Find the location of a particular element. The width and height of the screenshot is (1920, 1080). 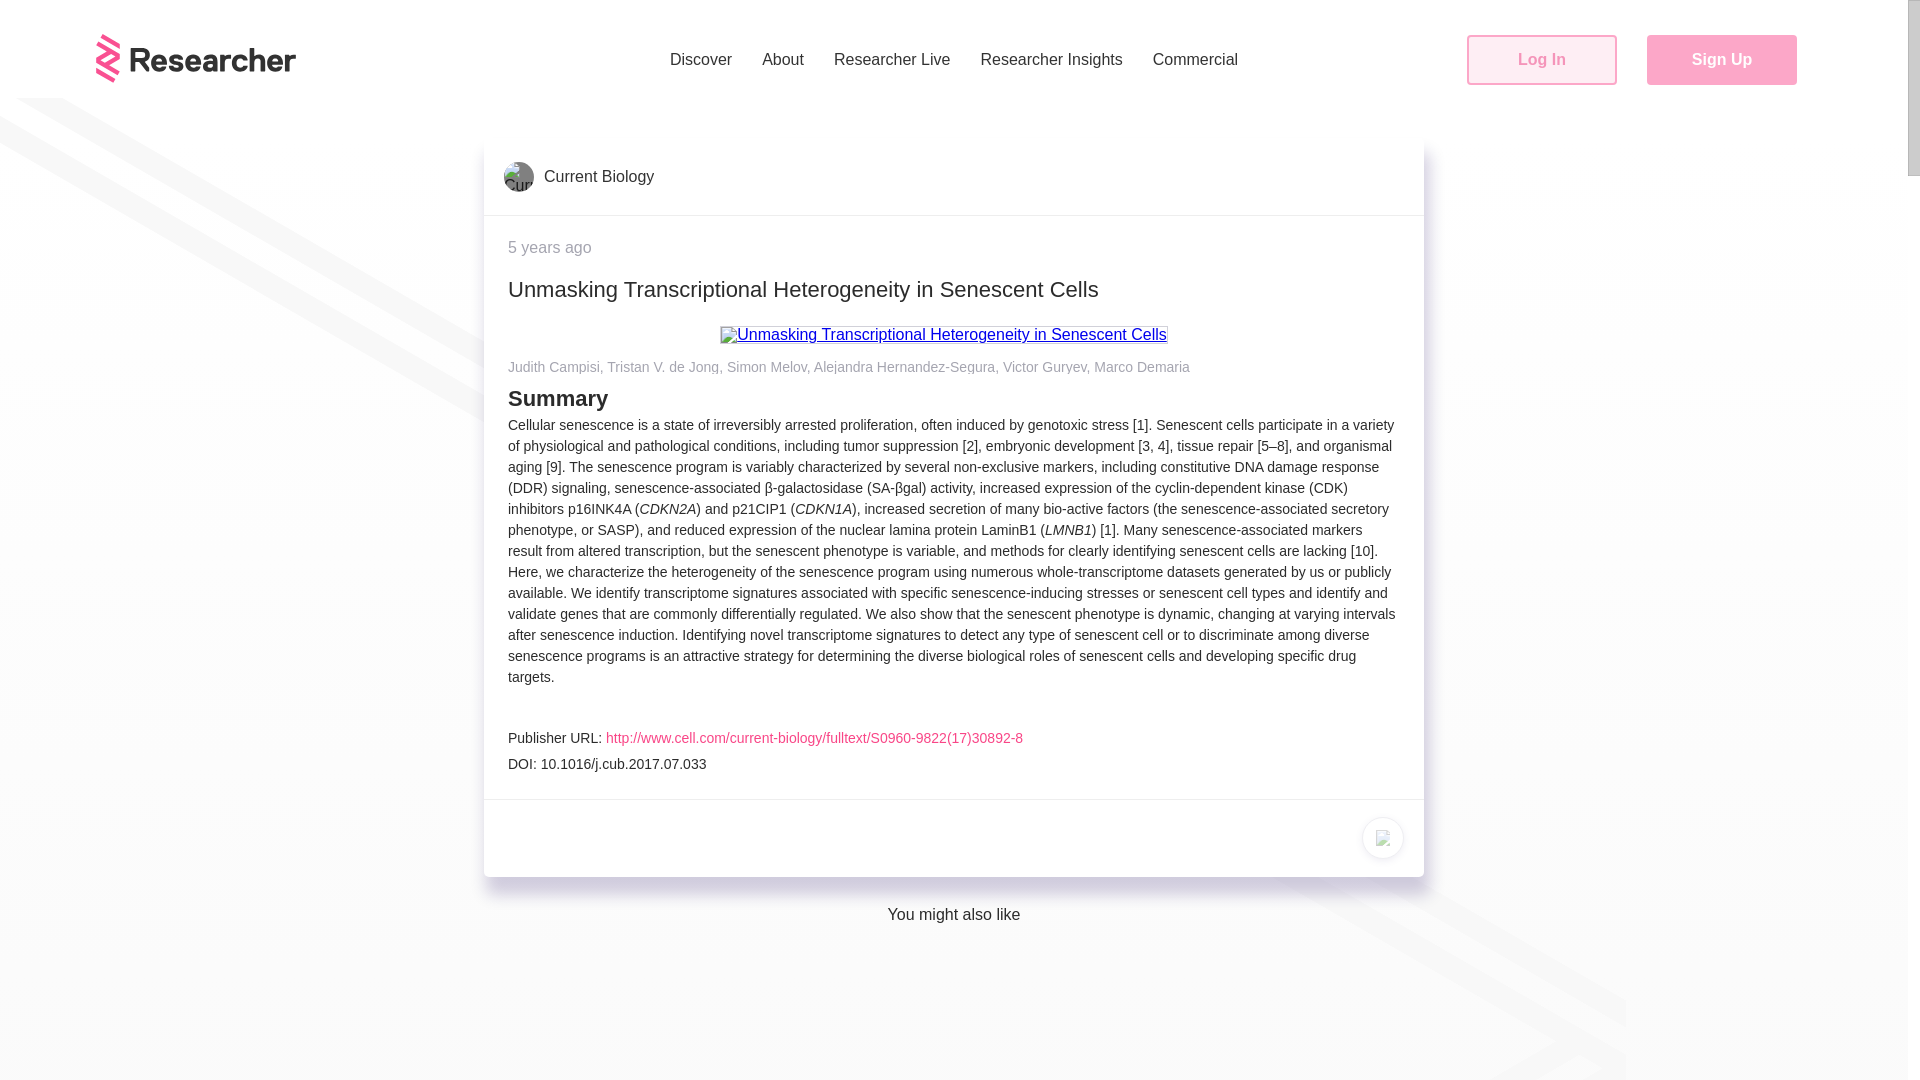

Researcher Live is located at coordinates (892, 60).